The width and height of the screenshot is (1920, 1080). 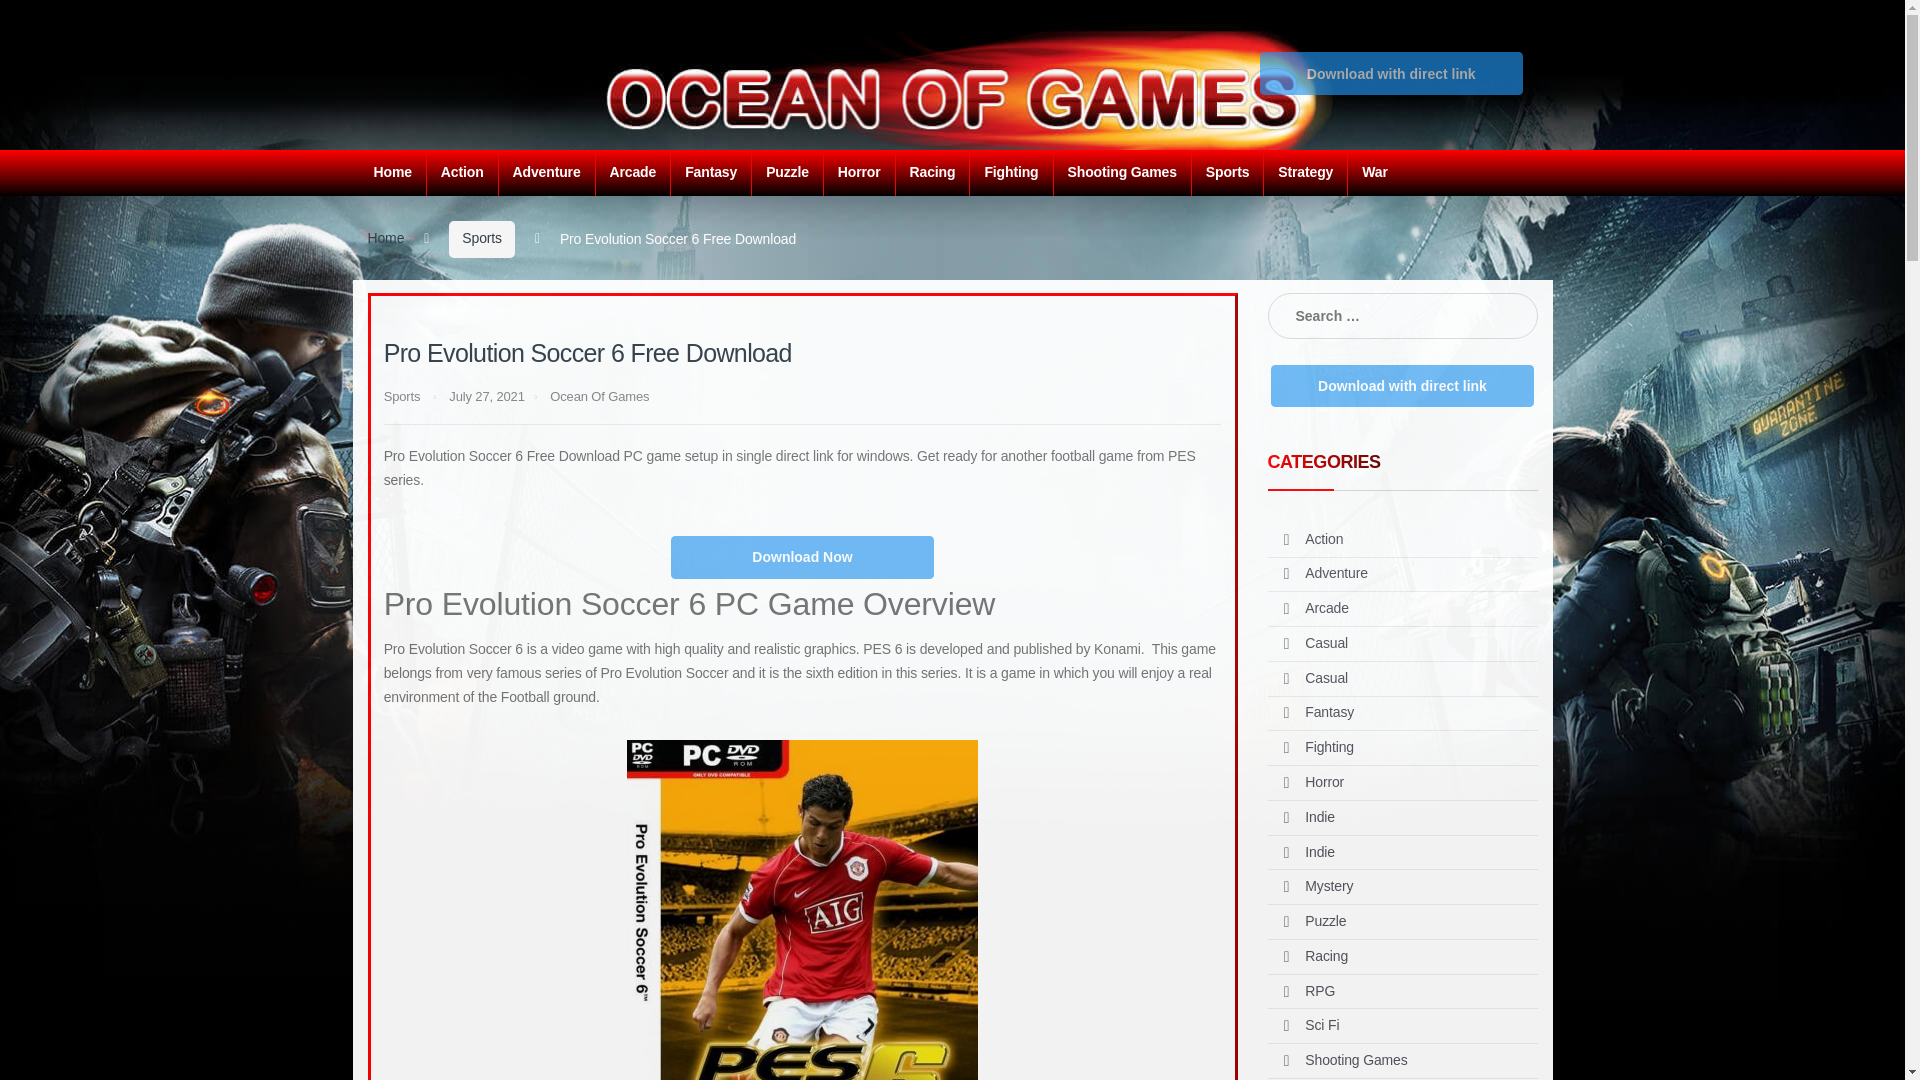 I want to click on Complete Game, so click(x=1390, y=73).